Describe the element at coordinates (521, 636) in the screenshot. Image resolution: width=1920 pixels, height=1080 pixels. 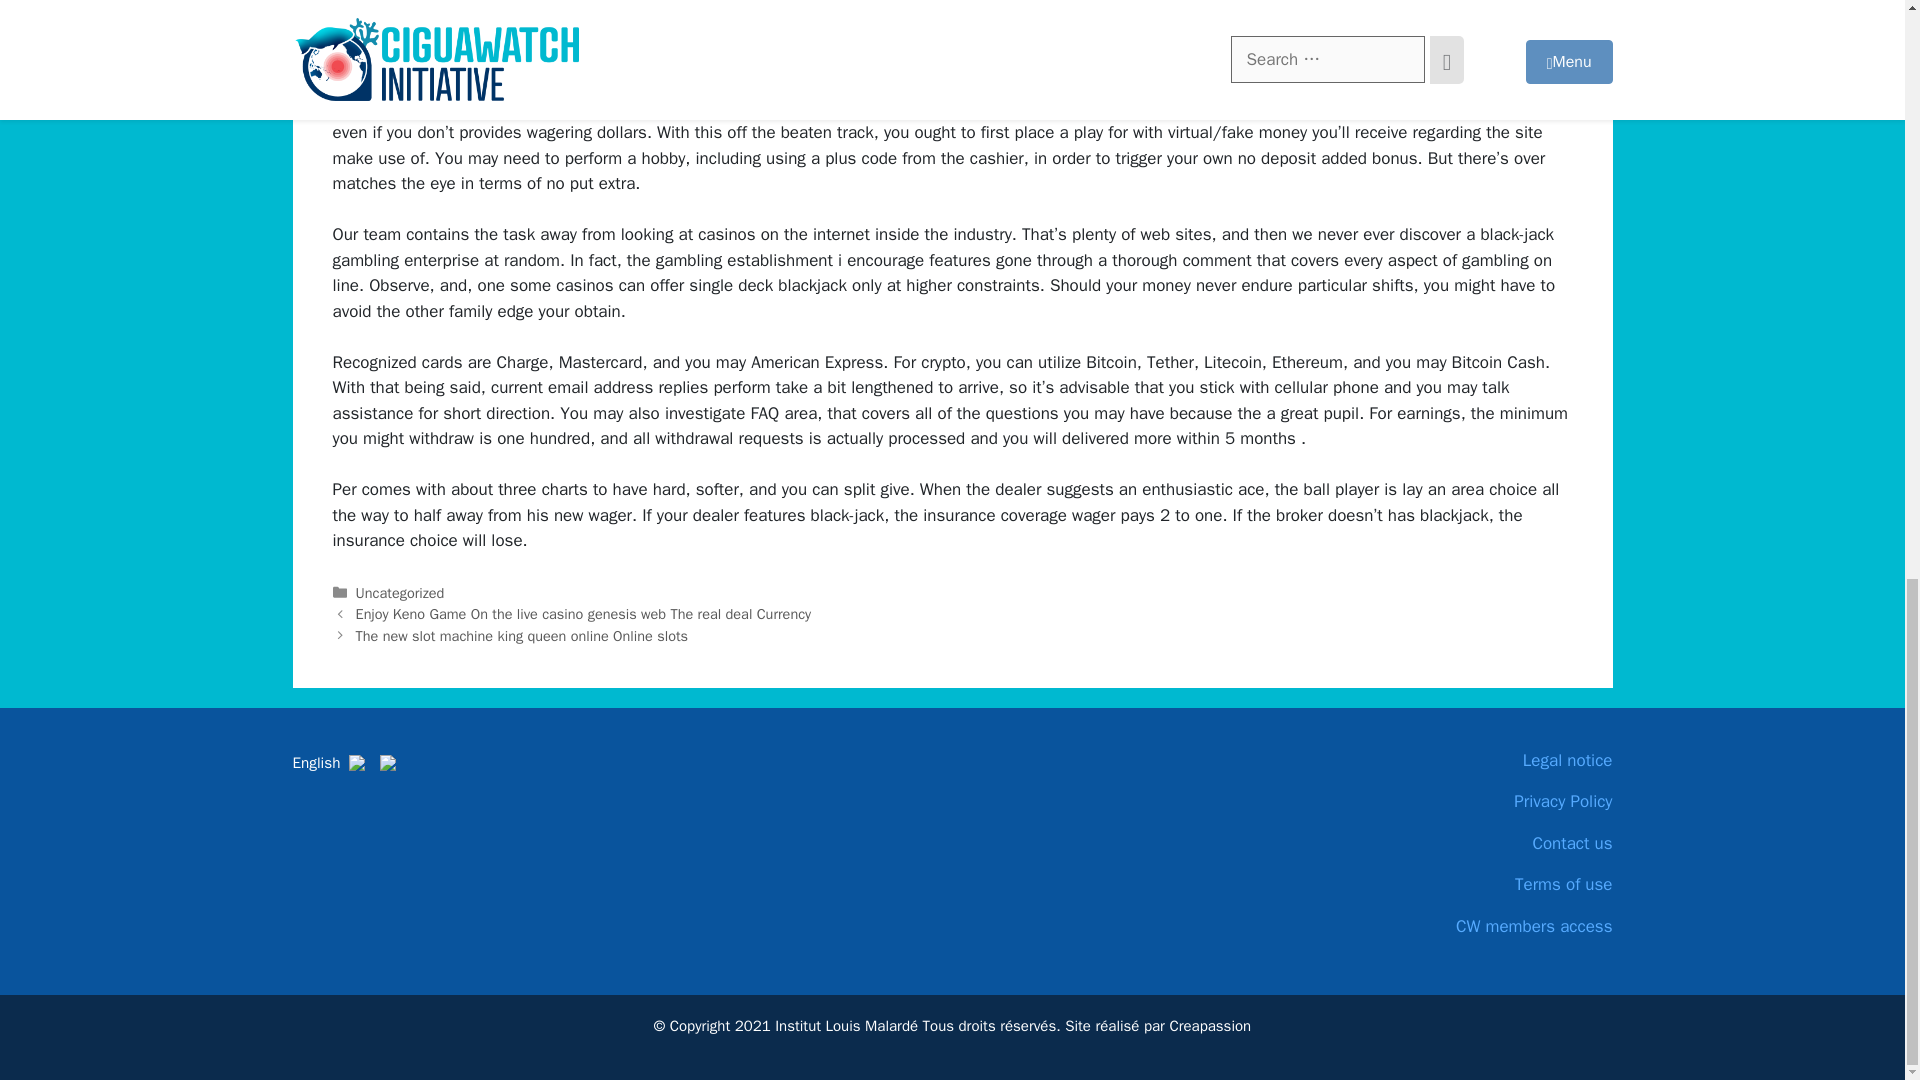
I see `The new slot machine king queen online Online slots` at that location.